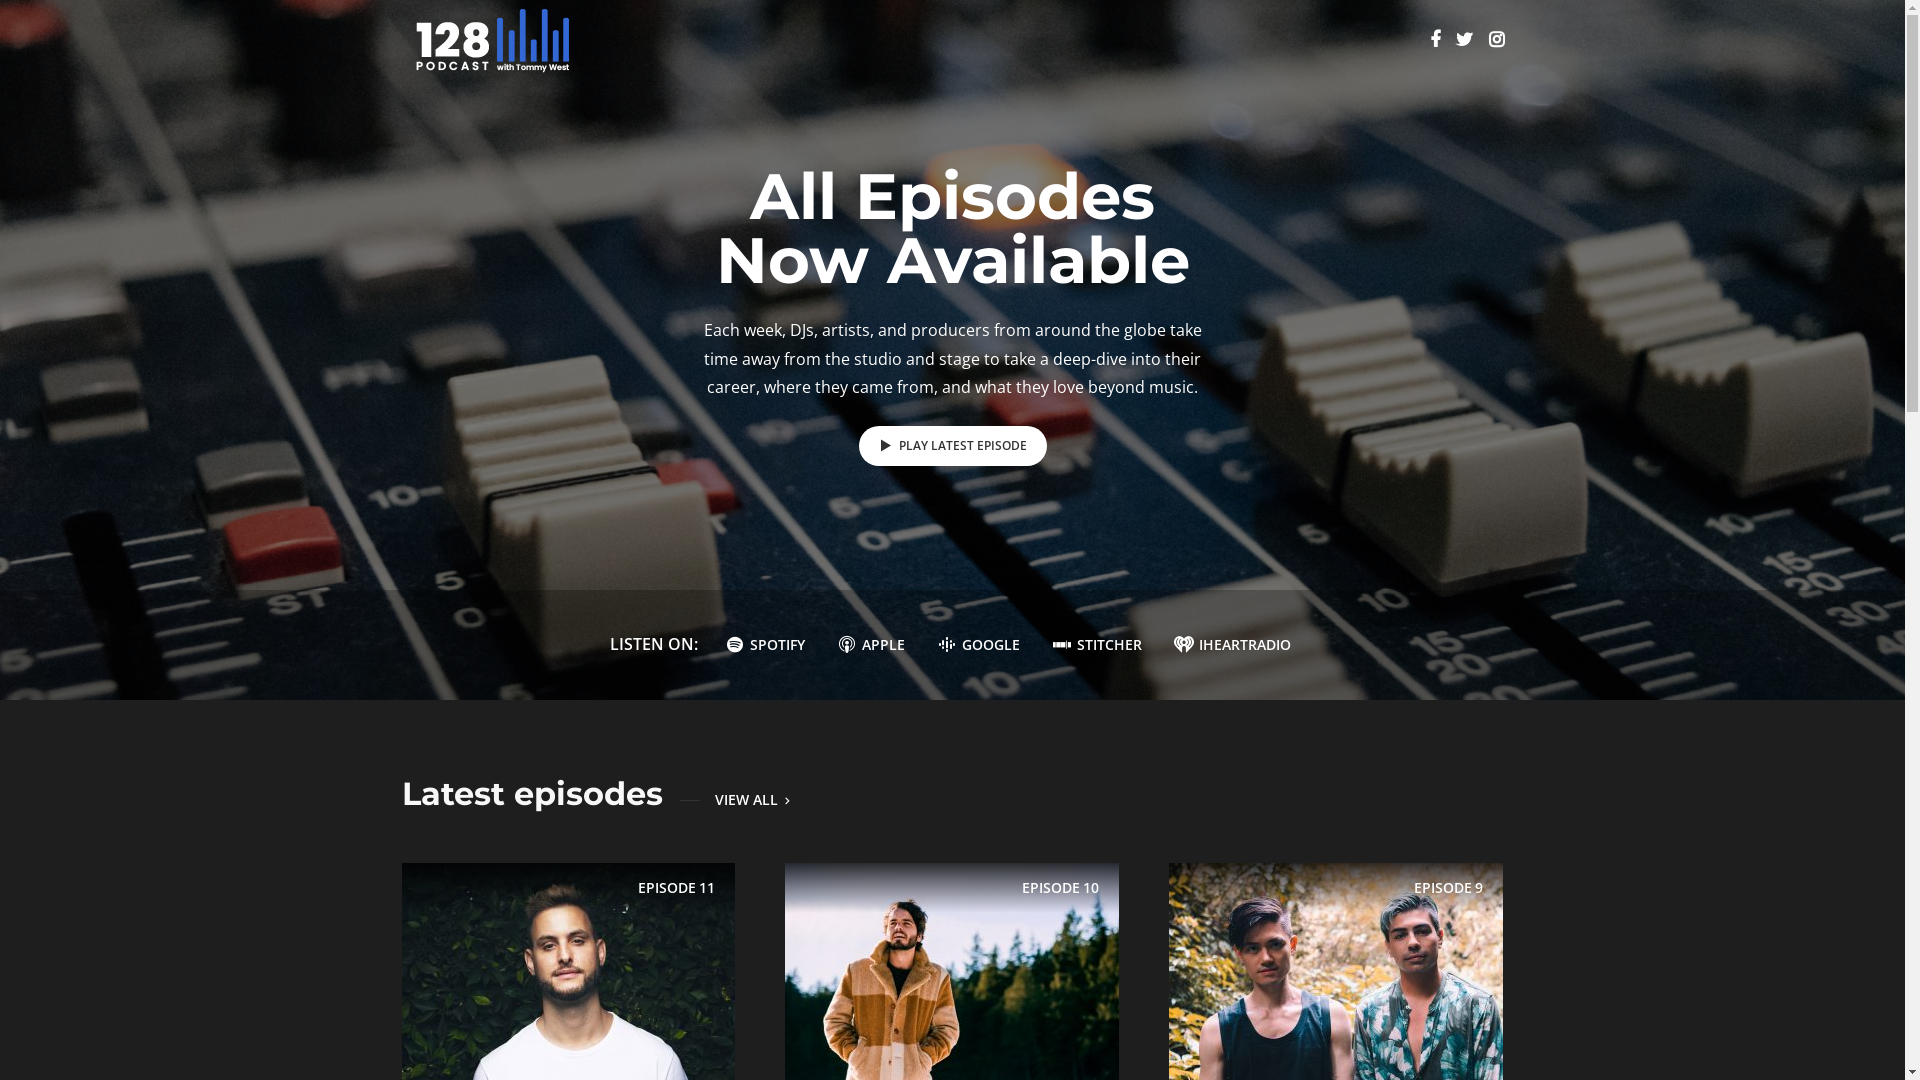 Image resolution: width=1920 pixels, height=1080 pixels. I want to click on IHEARTRADIO, so click(1232, 645).